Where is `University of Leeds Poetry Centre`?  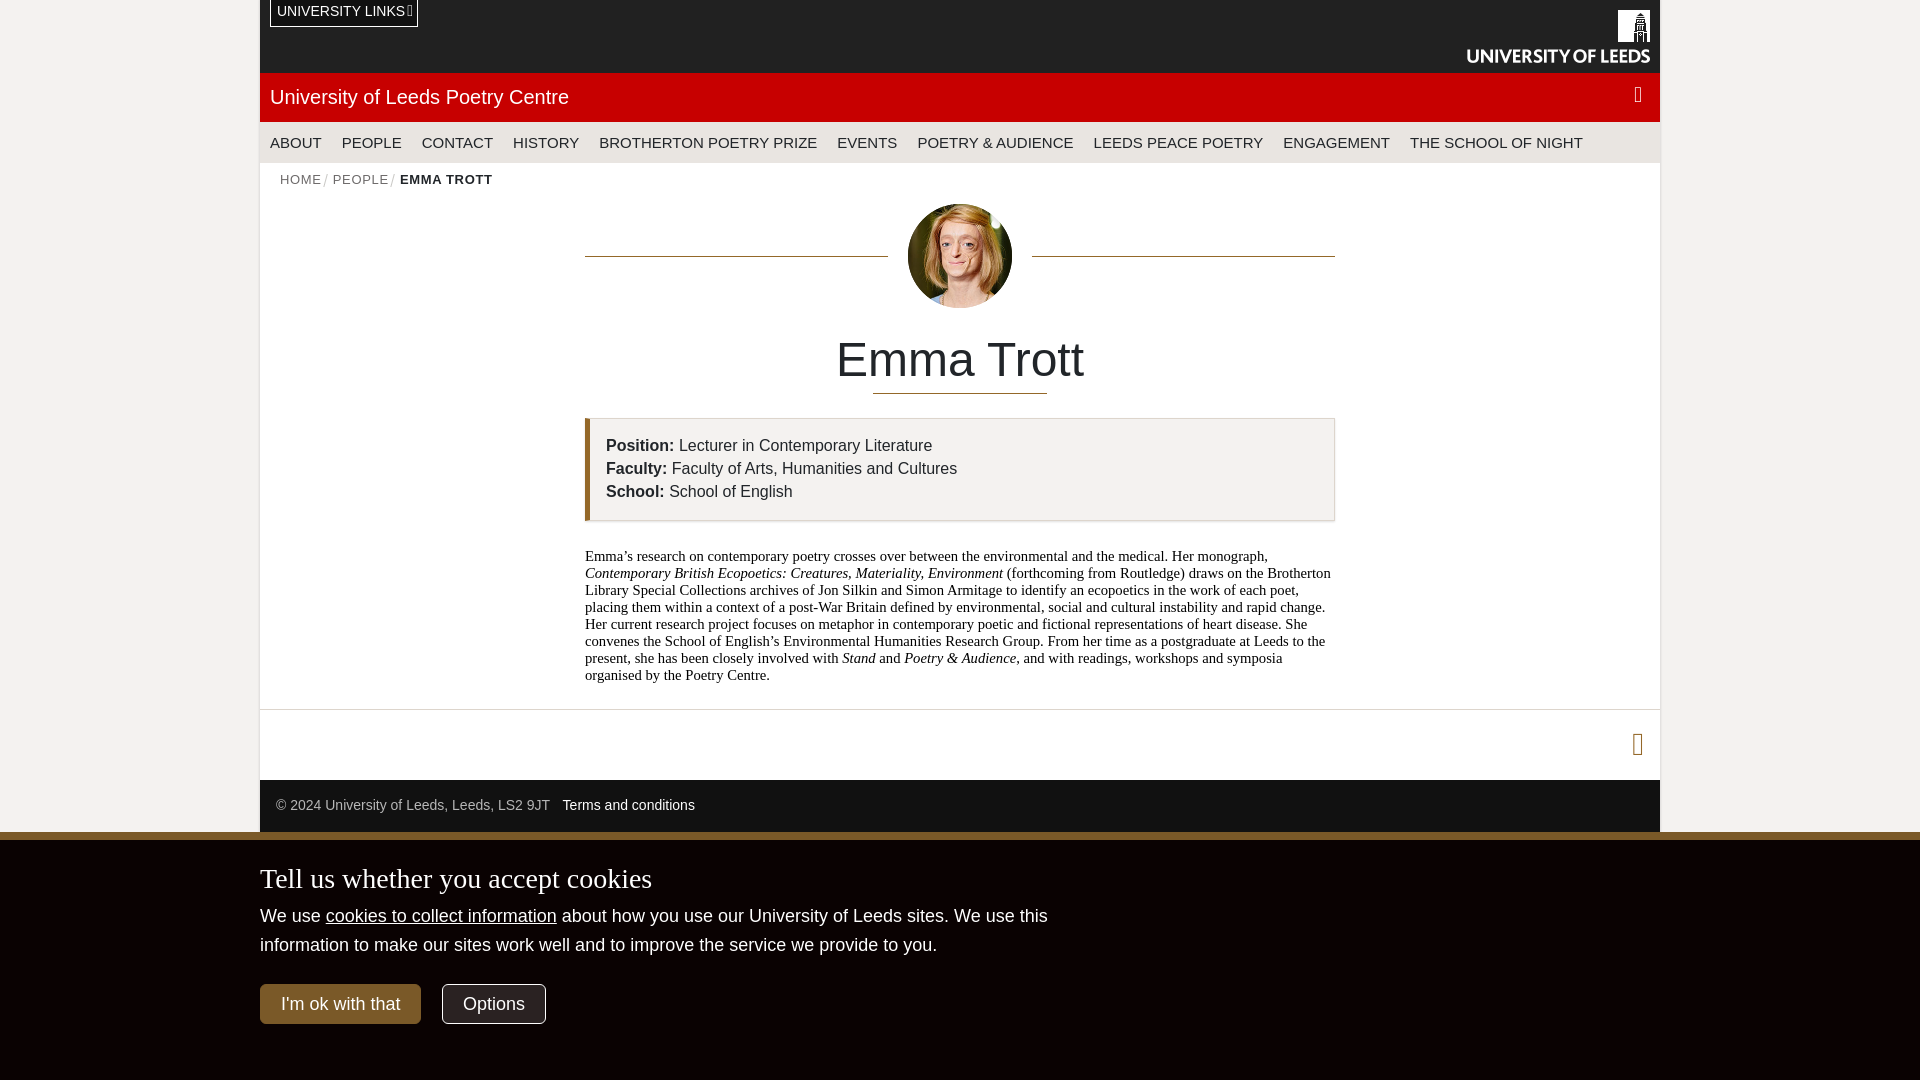
University of Leeds Poetry Centre is located at coordinates (419, 97).